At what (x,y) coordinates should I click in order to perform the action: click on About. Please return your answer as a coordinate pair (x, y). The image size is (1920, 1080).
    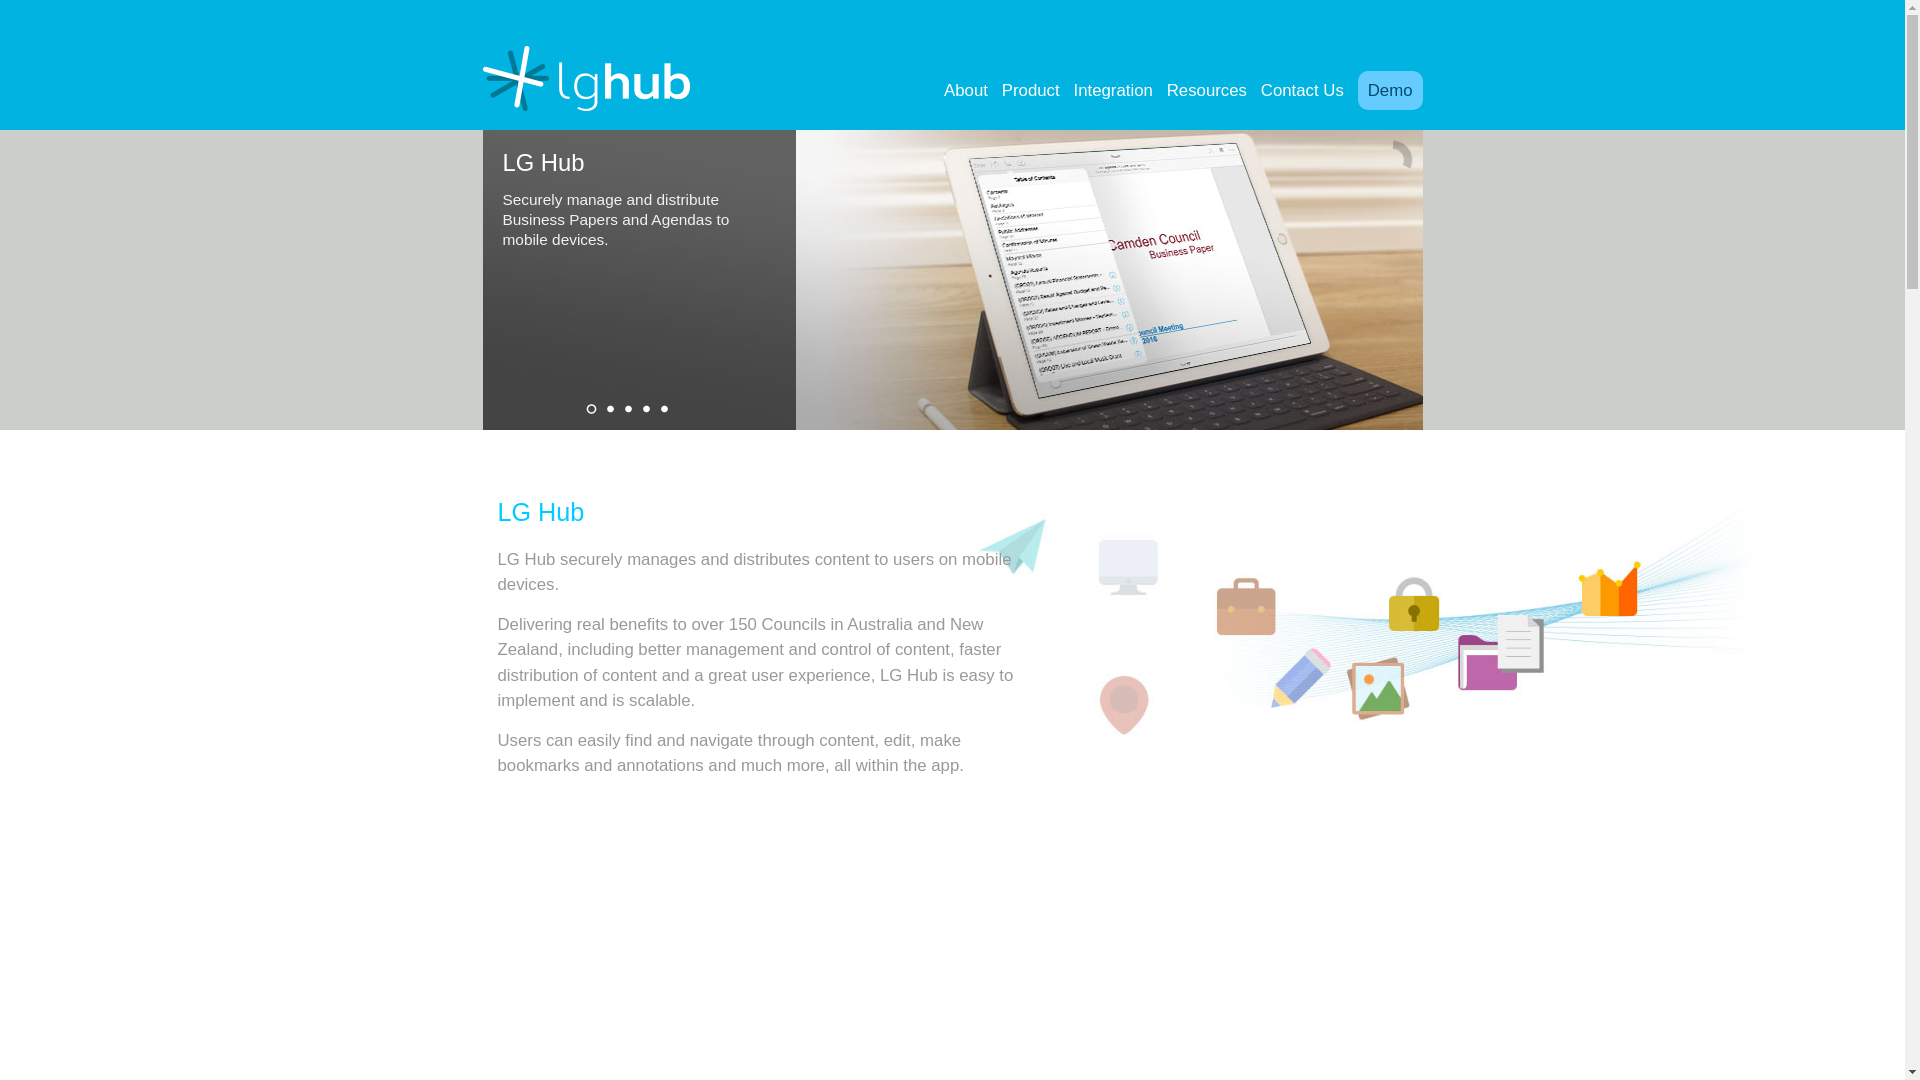
    Looking at the image, I should click on (966, 50).